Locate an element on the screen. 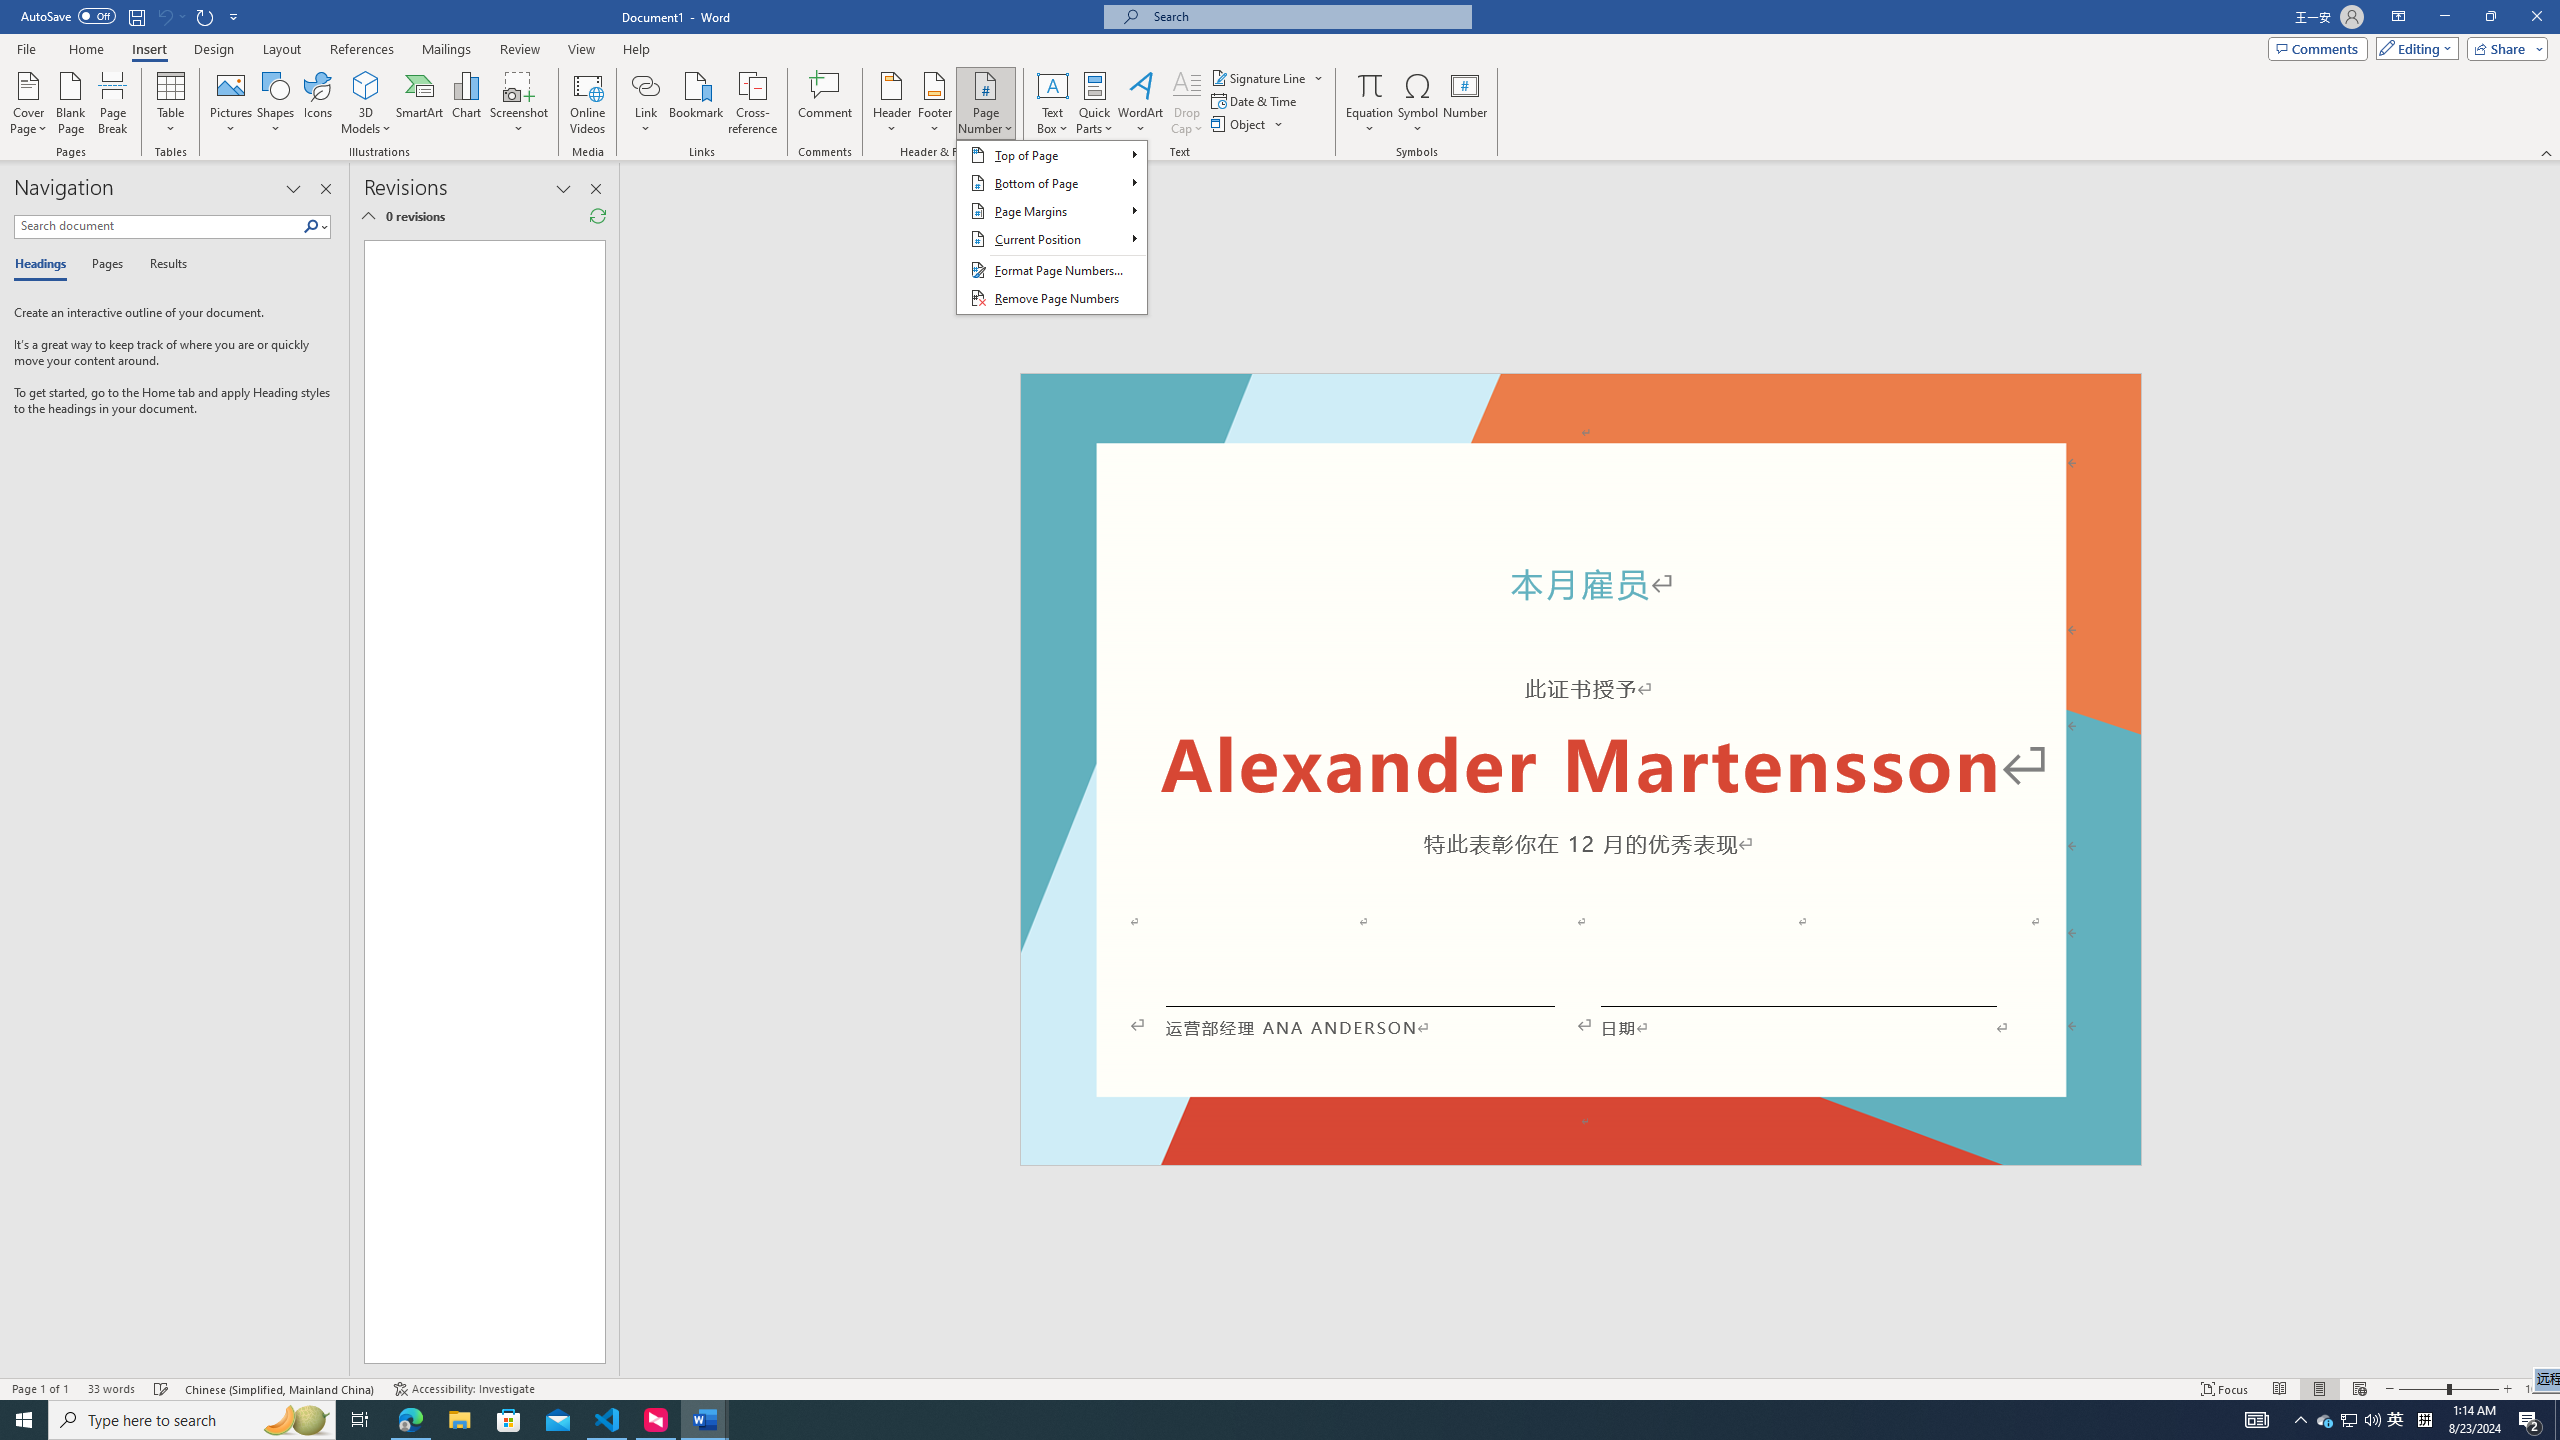 The image size is (2560, 1440). Number... is located at coordinates (1465, 103).